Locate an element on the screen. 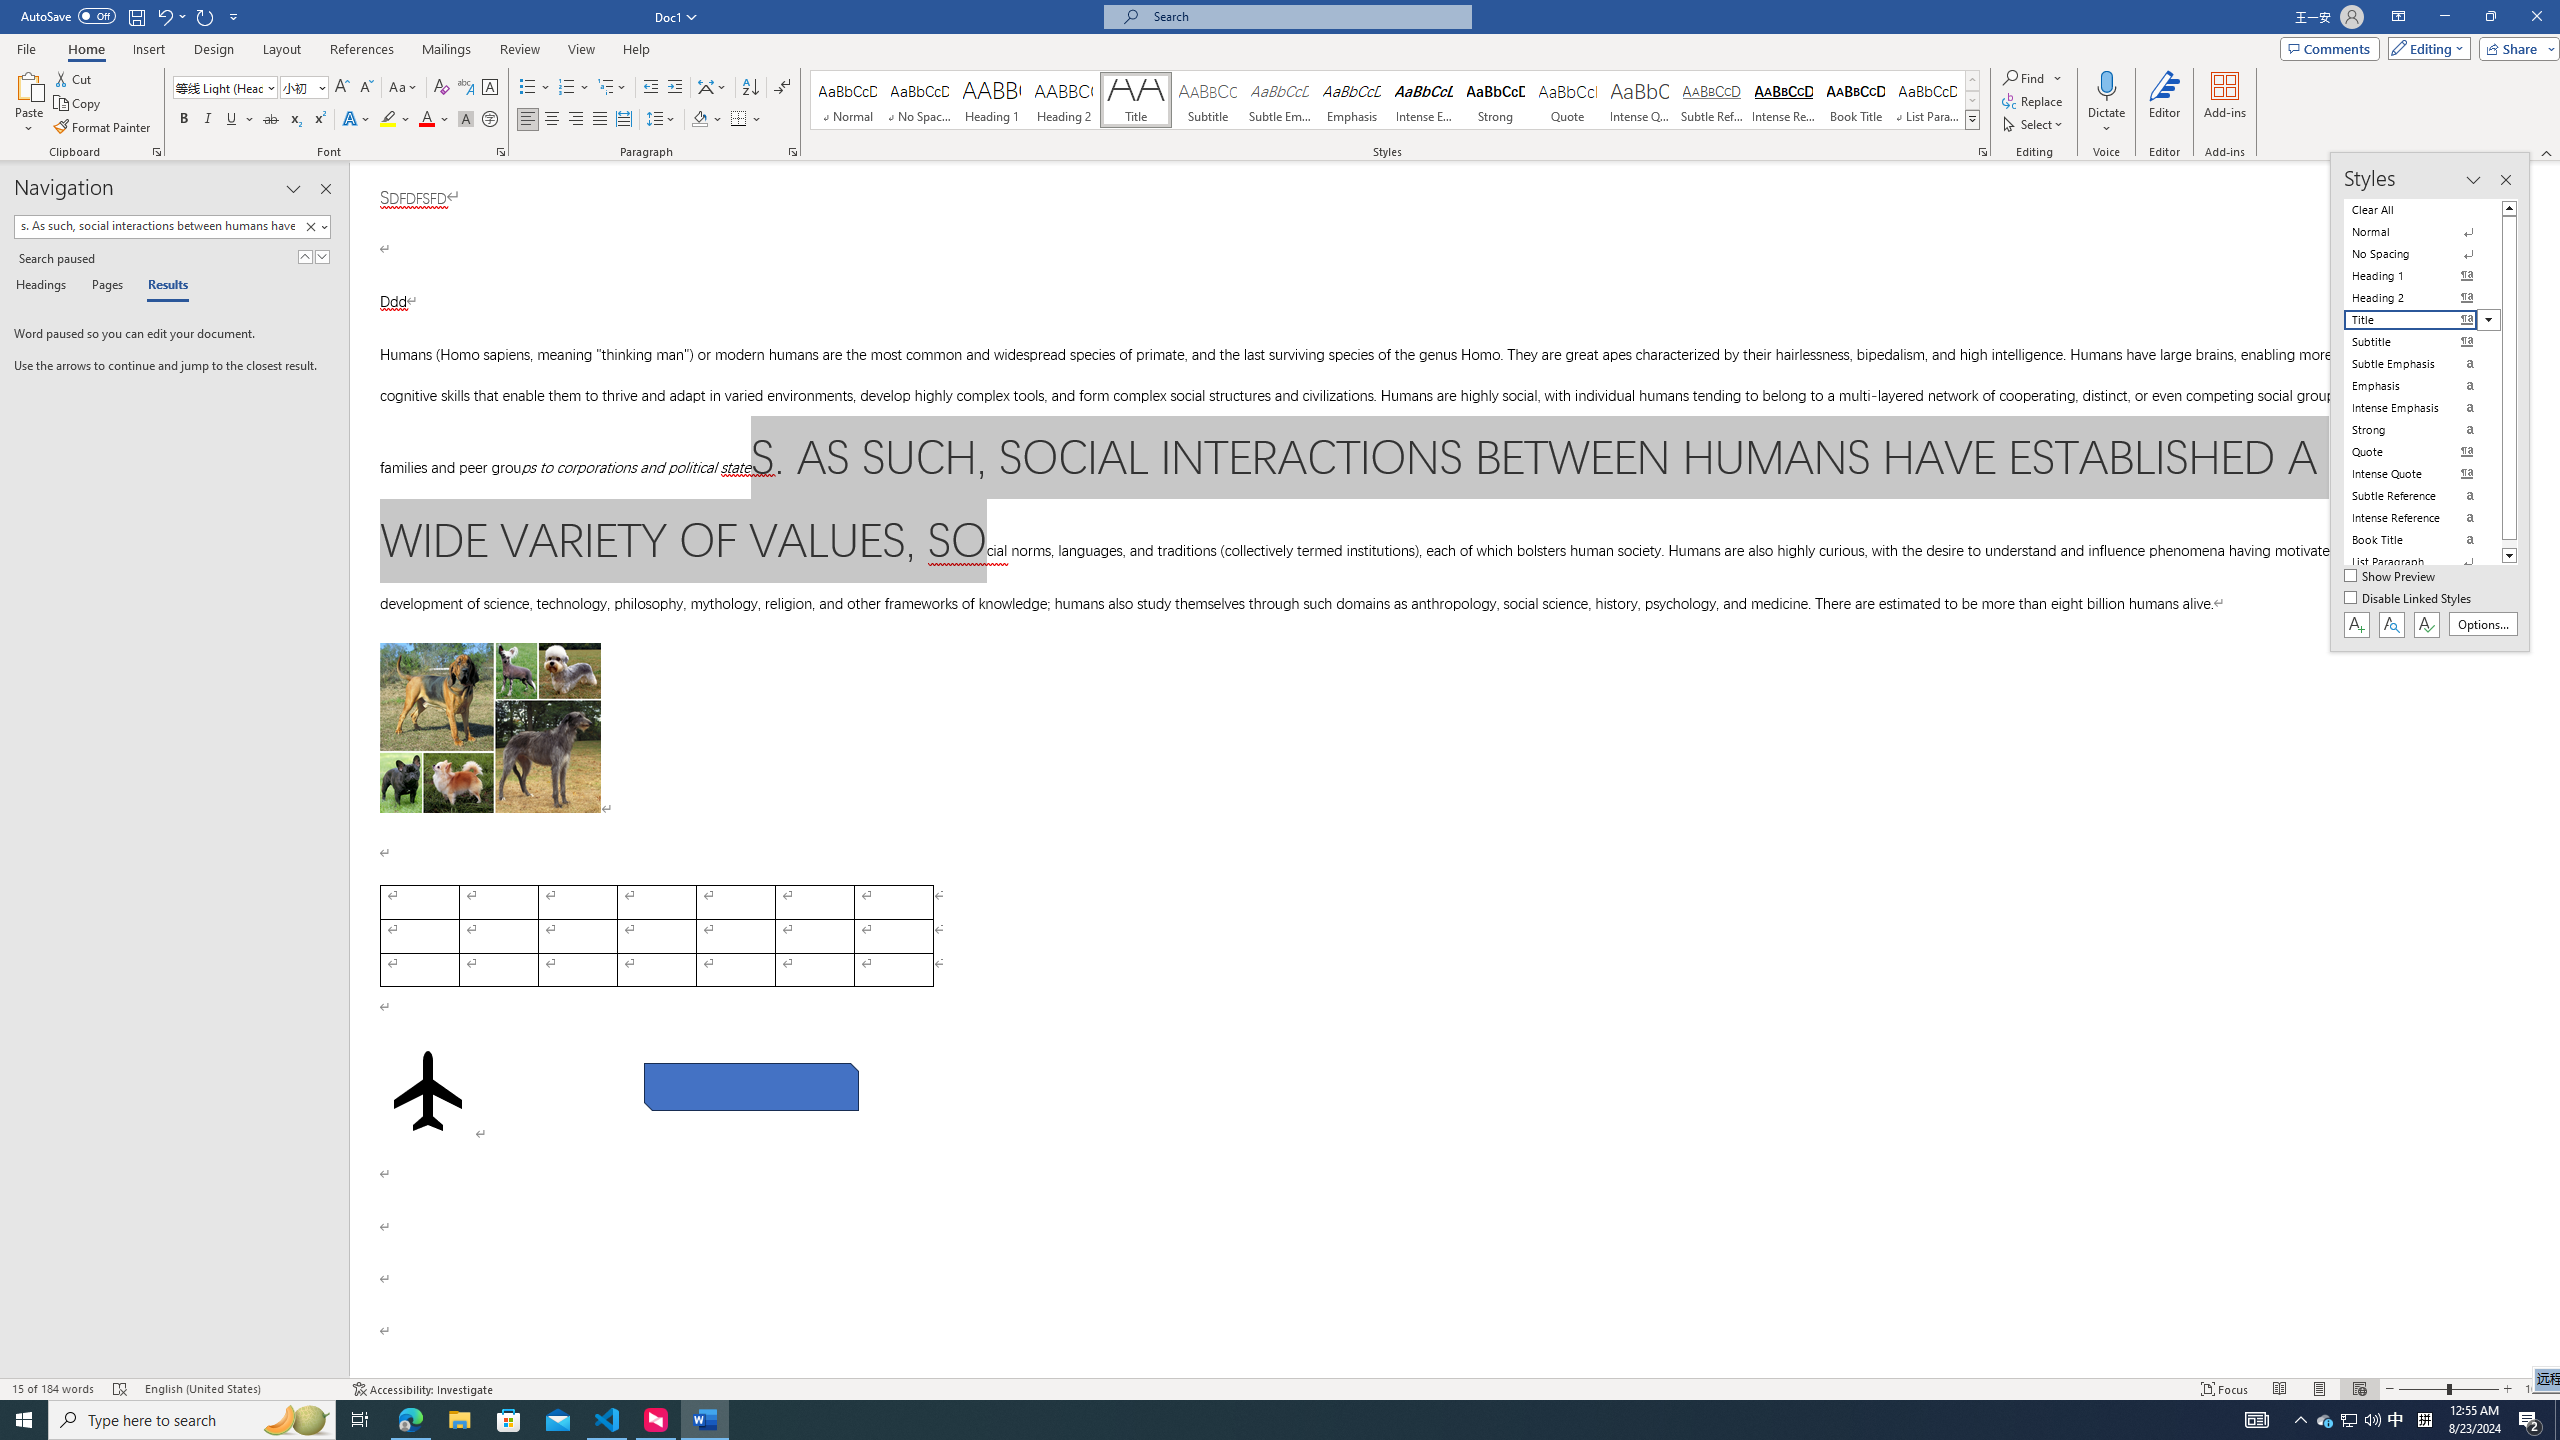 The width and height of the screenshot is (2560, 1440). Emphasis is located at coordinates (1351, 100).